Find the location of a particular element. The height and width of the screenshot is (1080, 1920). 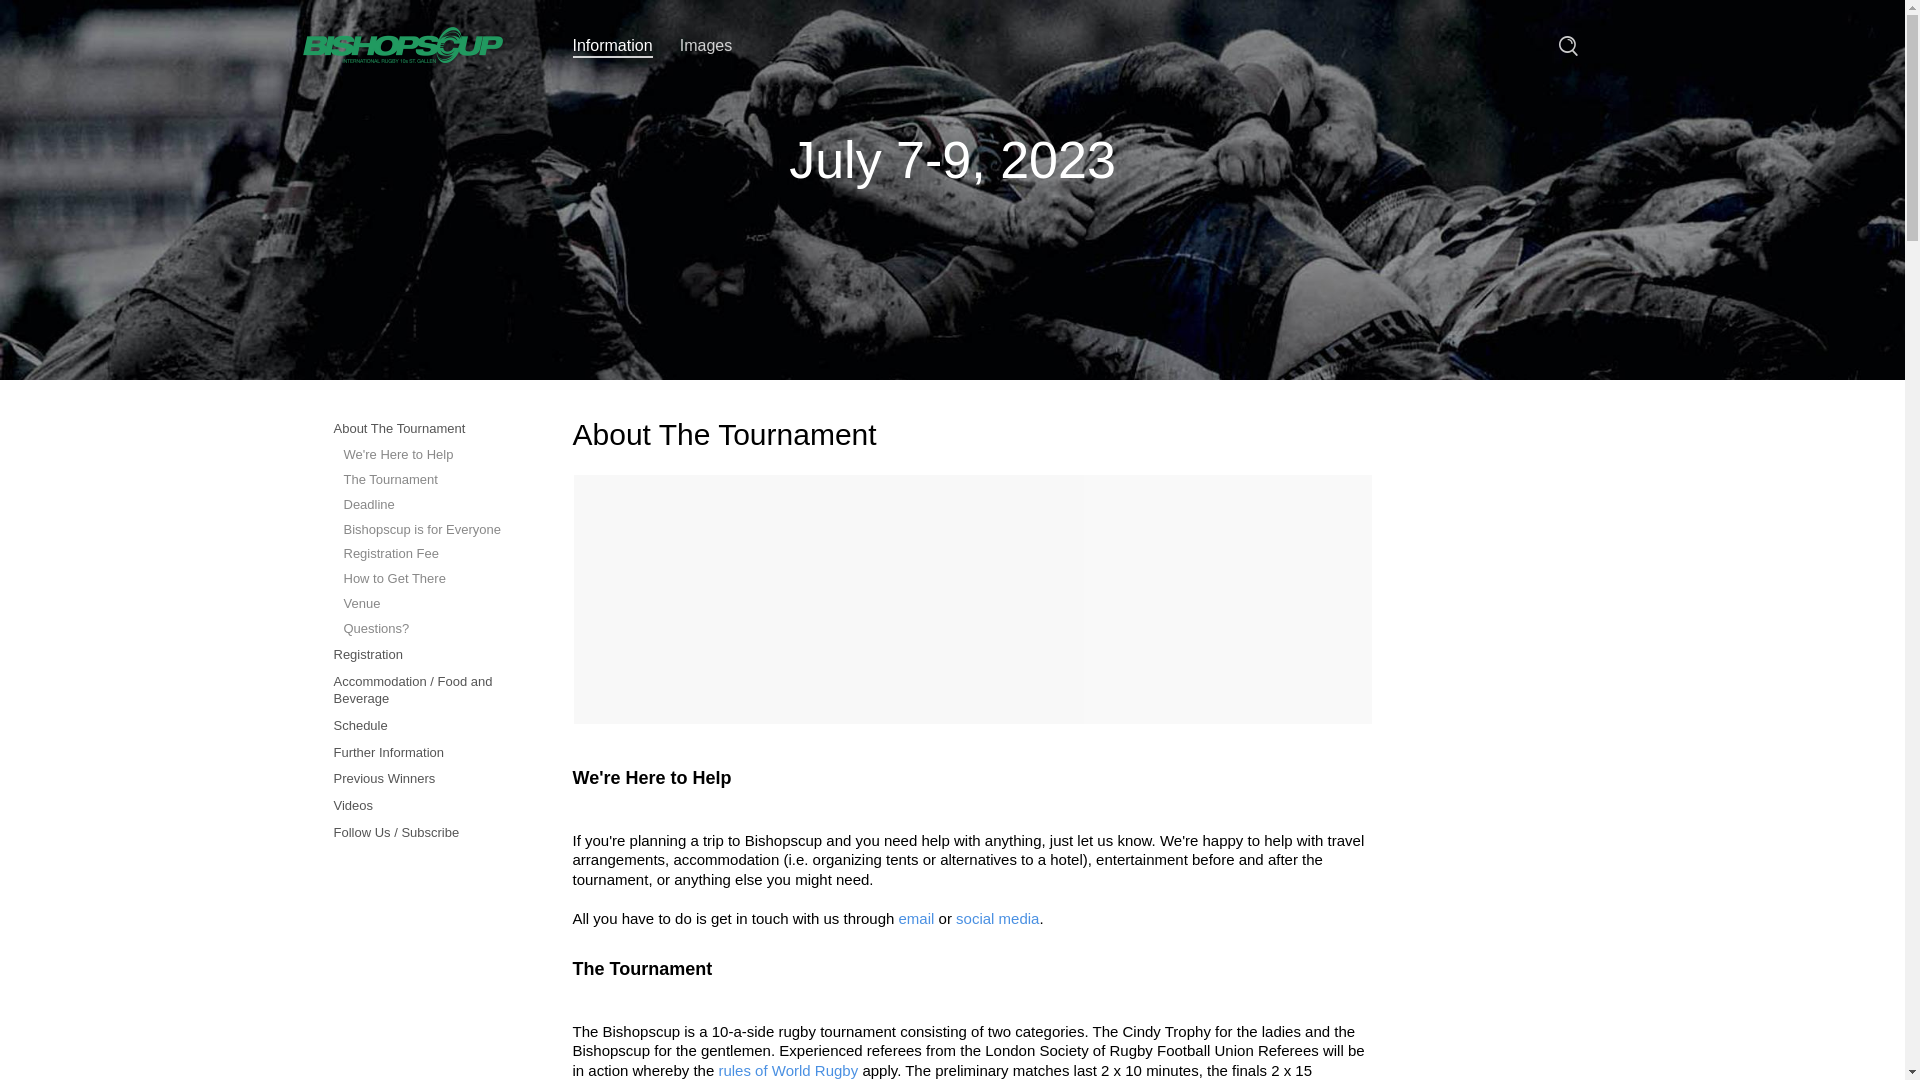

About The Tournament is located at coordinates (424, 430).